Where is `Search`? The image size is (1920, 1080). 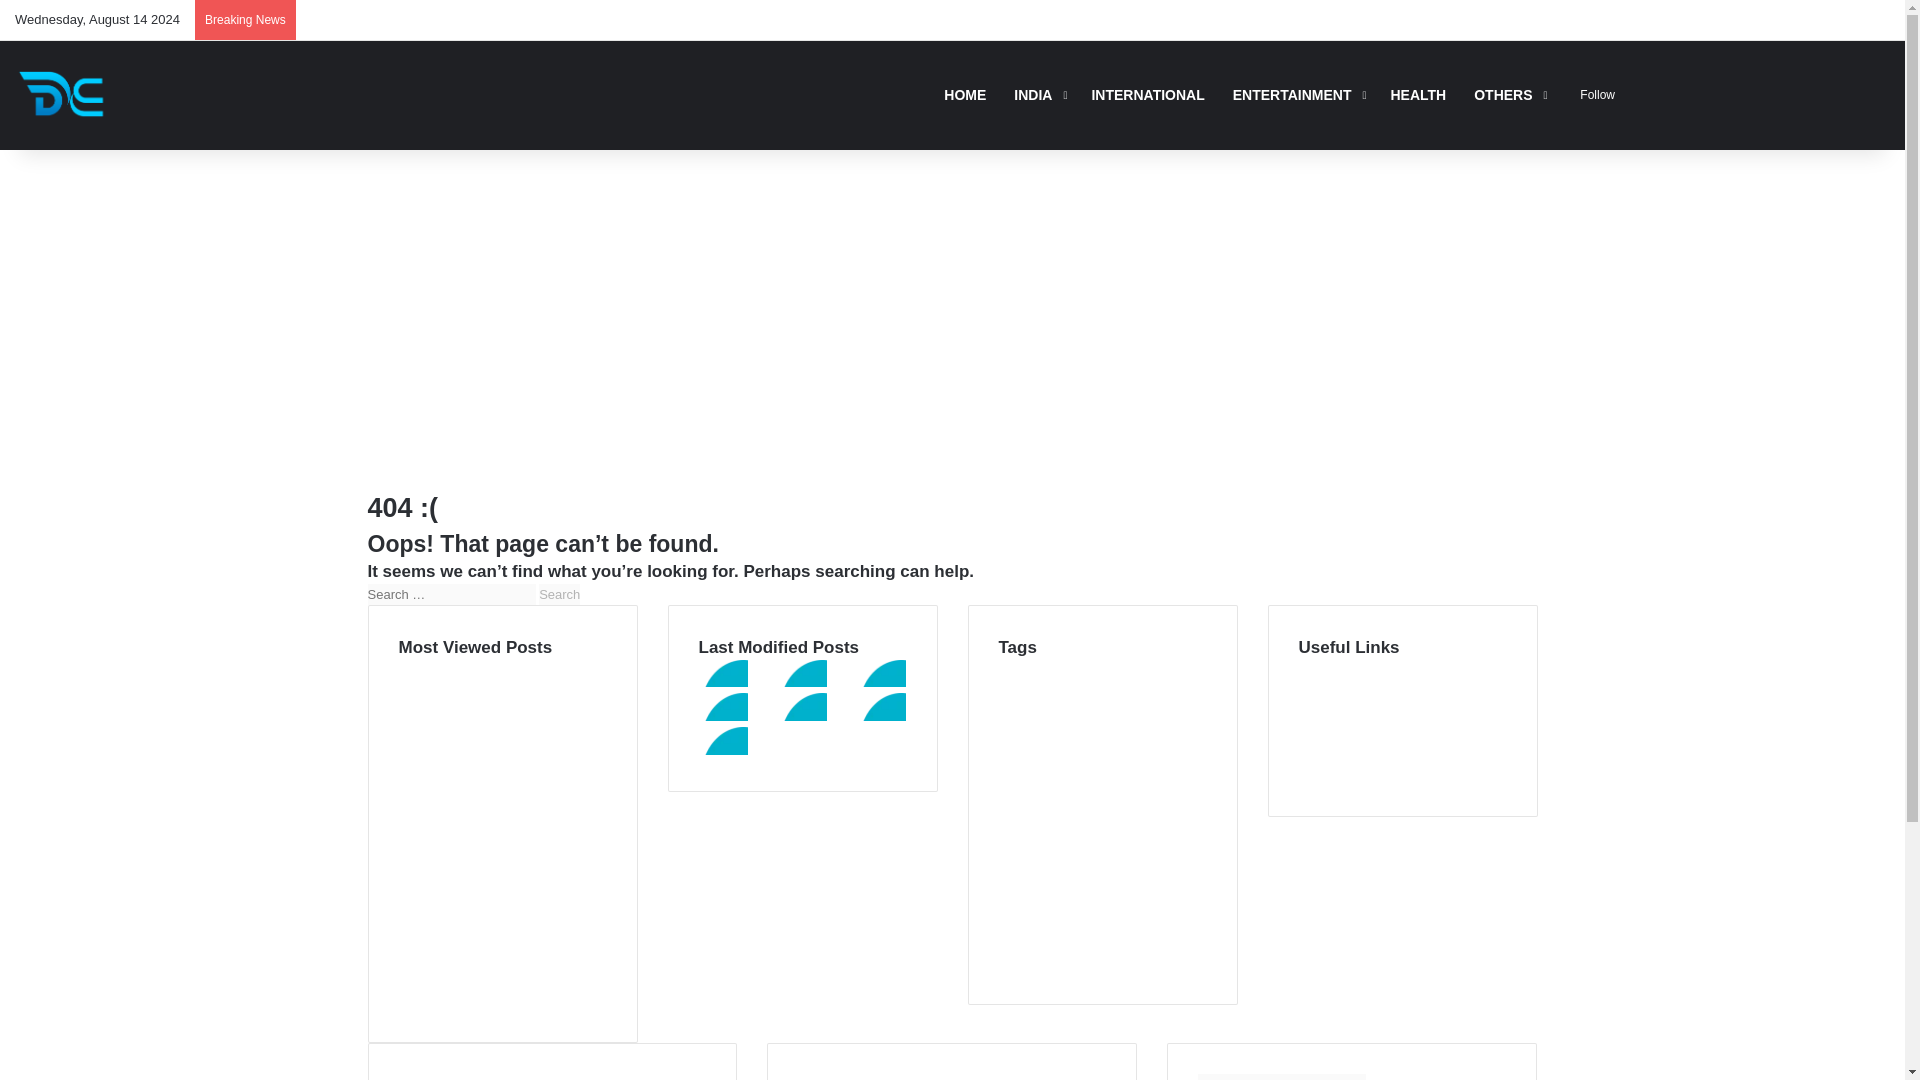 Search is located at coordinates (559, 594).